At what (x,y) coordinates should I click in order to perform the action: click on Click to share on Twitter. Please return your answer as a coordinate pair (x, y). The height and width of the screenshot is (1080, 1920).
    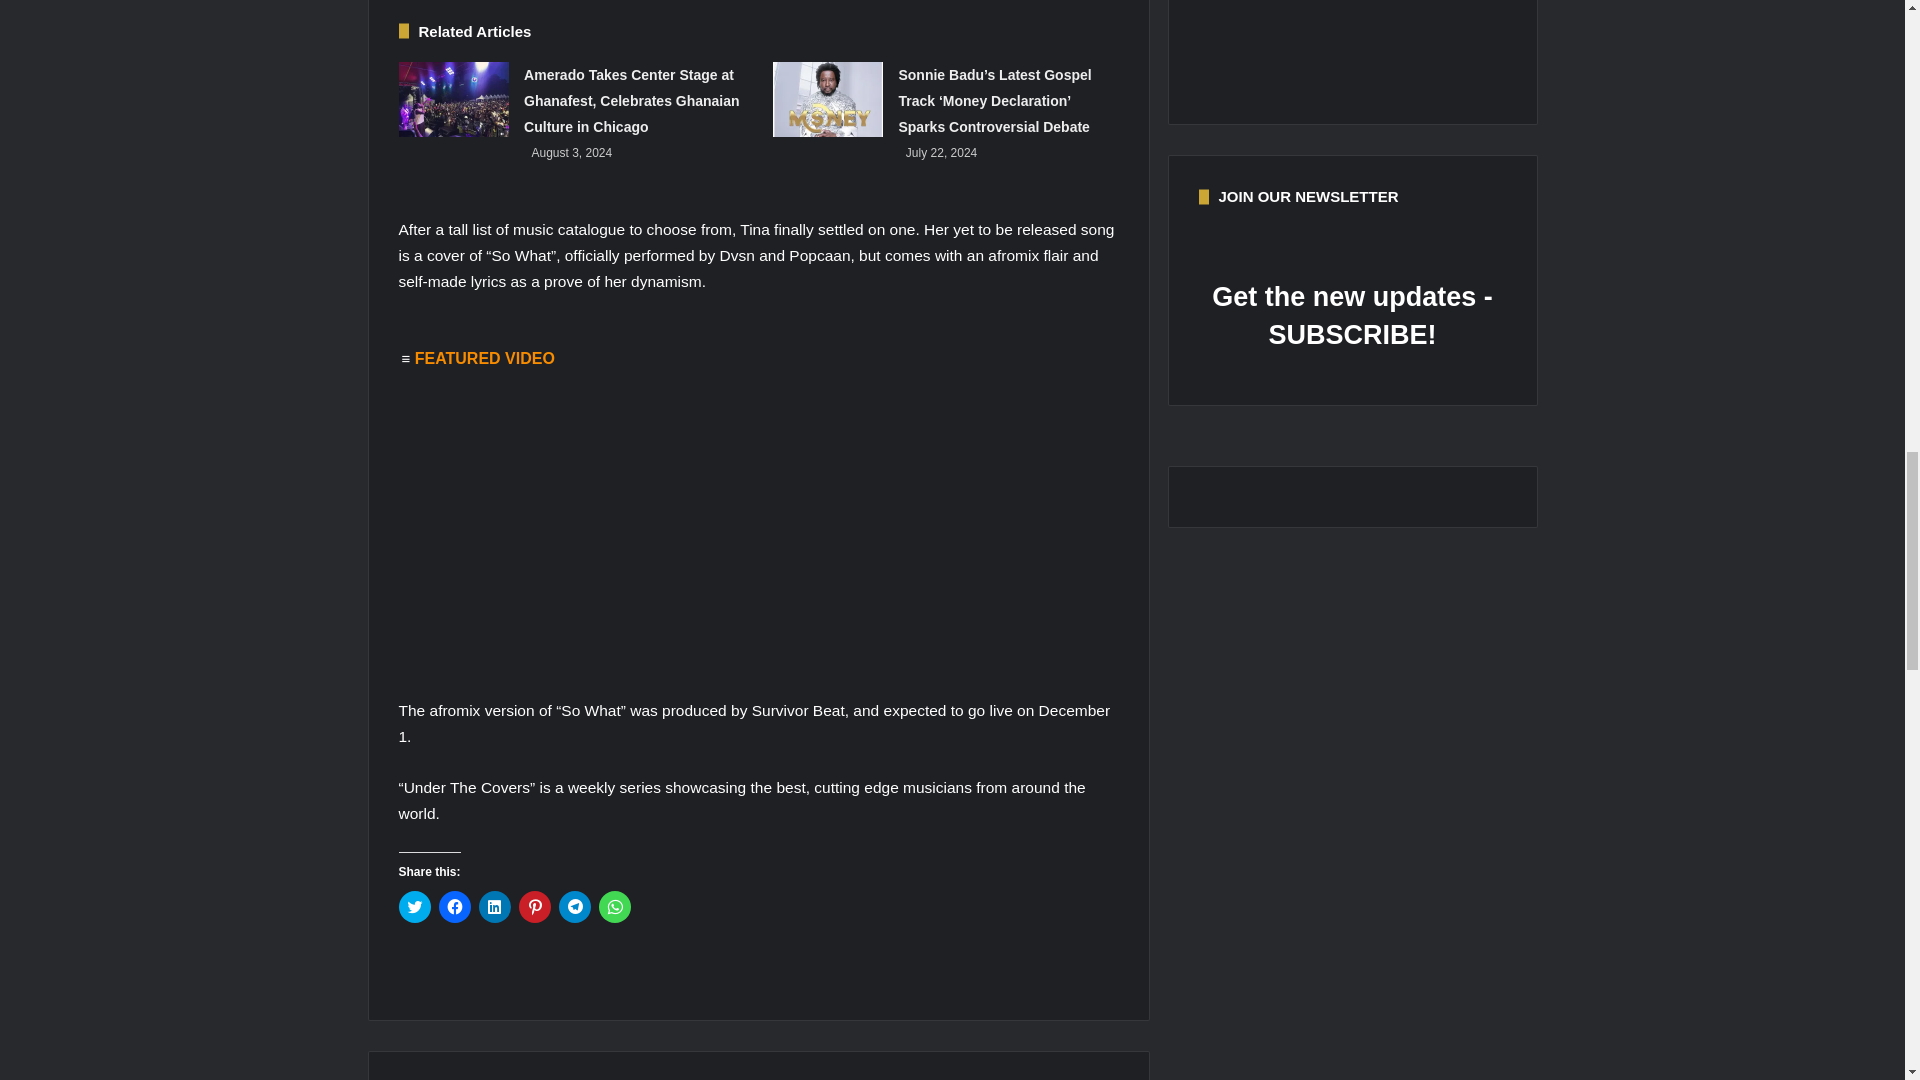
    Looking at the image, I should click on (414, 907).